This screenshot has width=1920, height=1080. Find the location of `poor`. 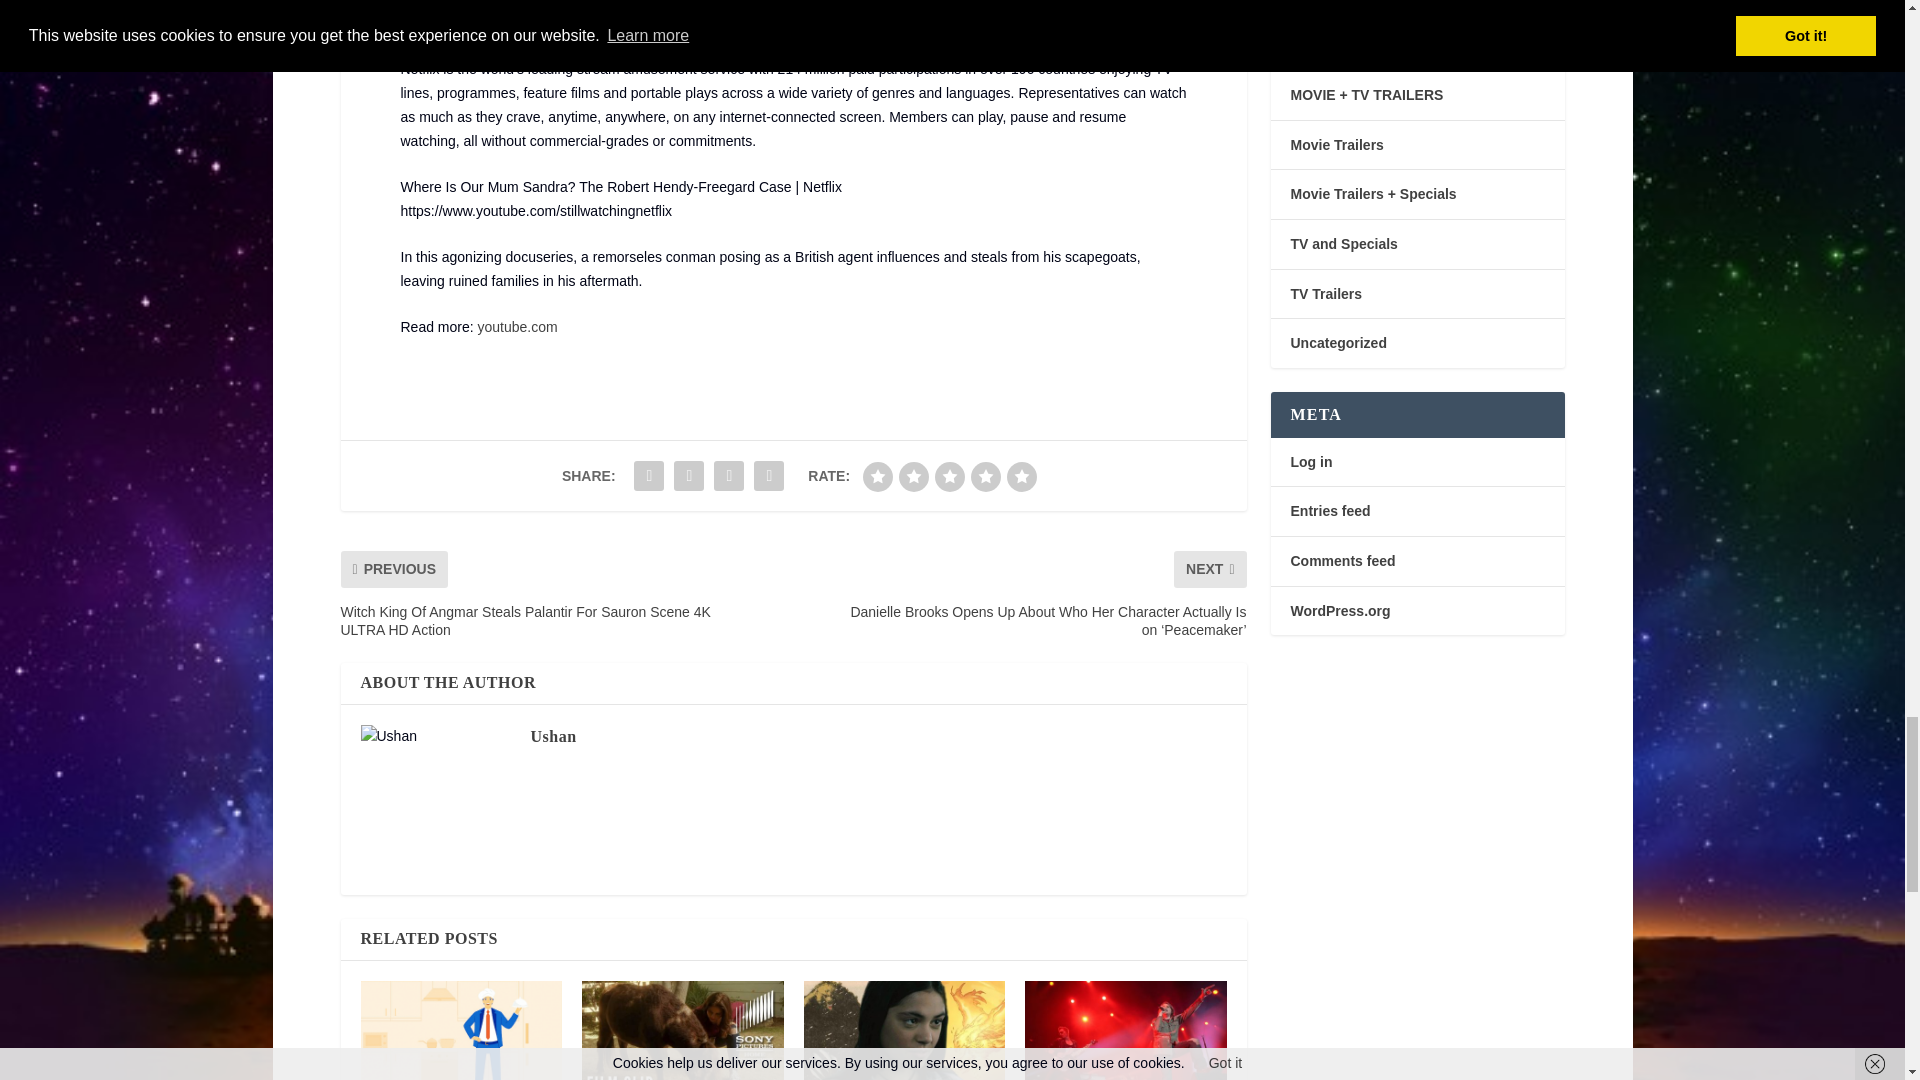

poor is located at coordinates (914, 477).